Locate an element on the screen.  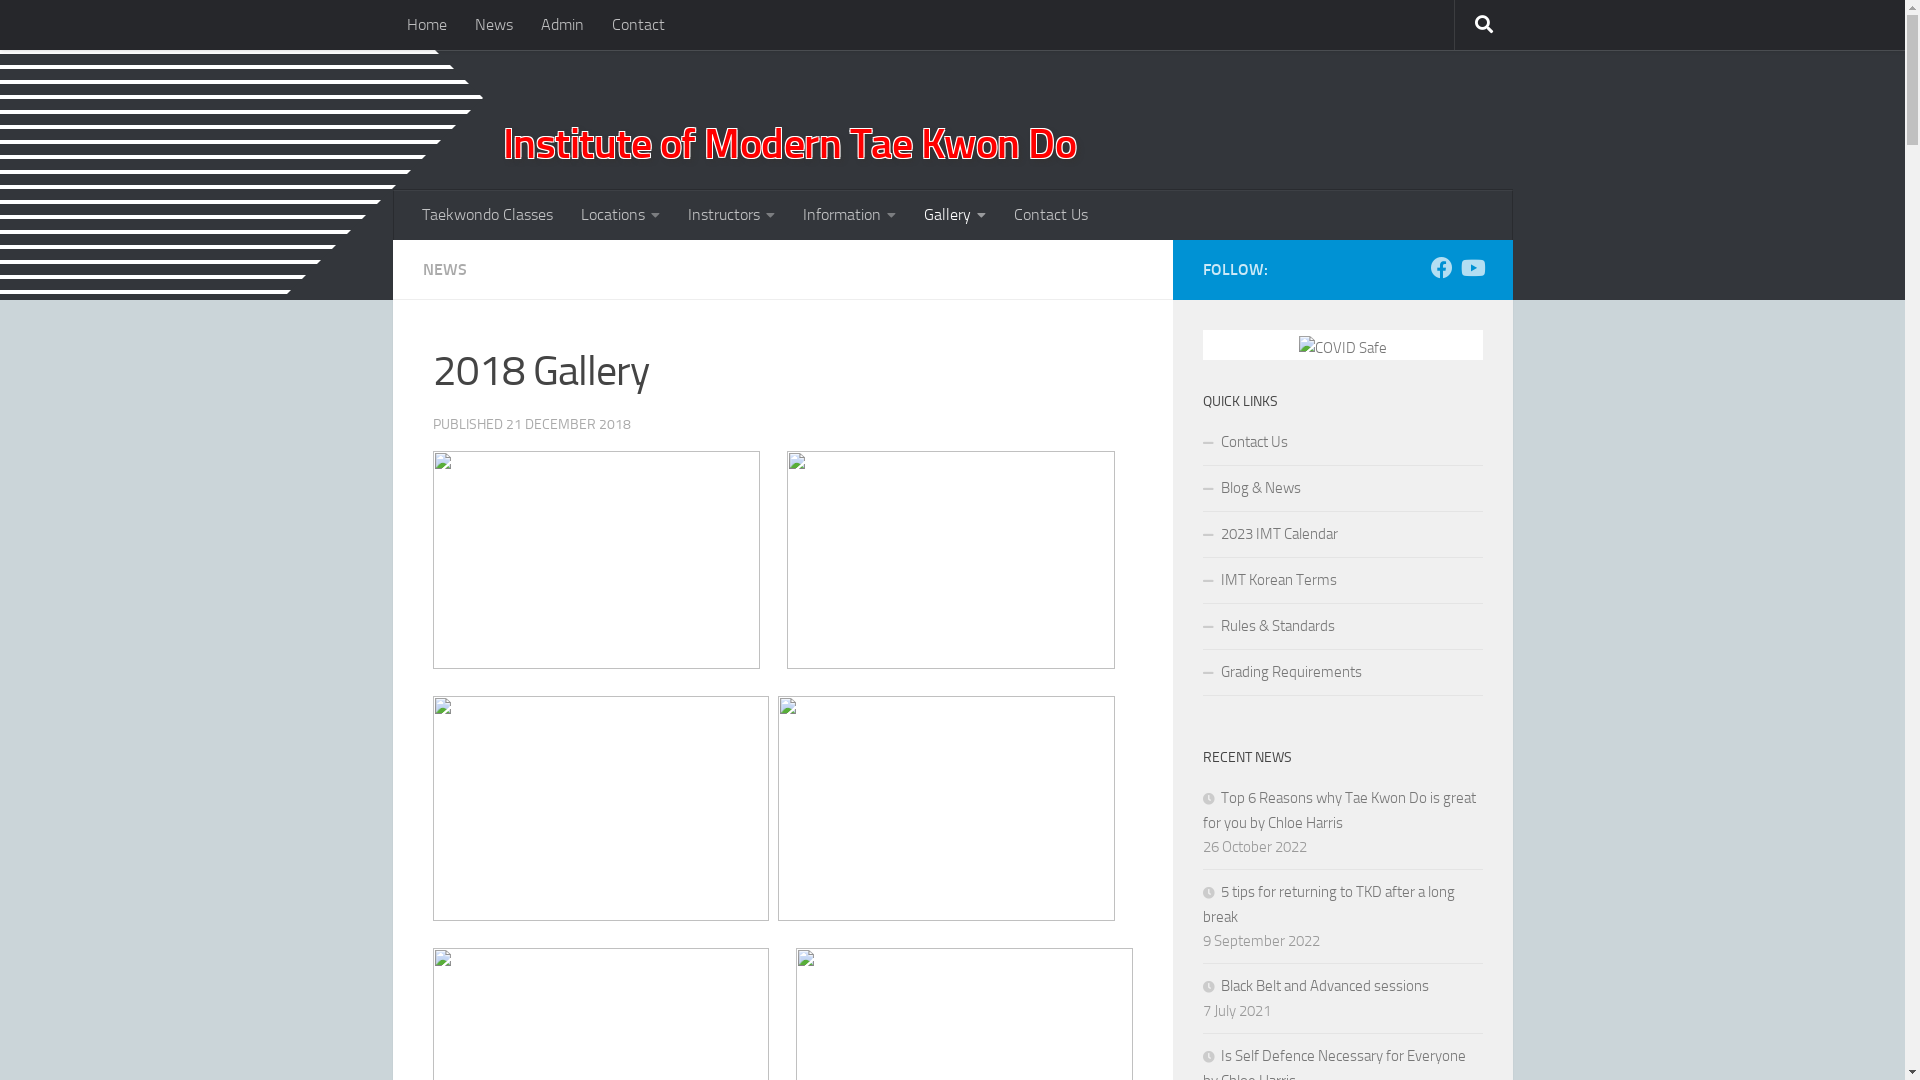
Follow us on Facebook is located at coordinates (1441, 268).